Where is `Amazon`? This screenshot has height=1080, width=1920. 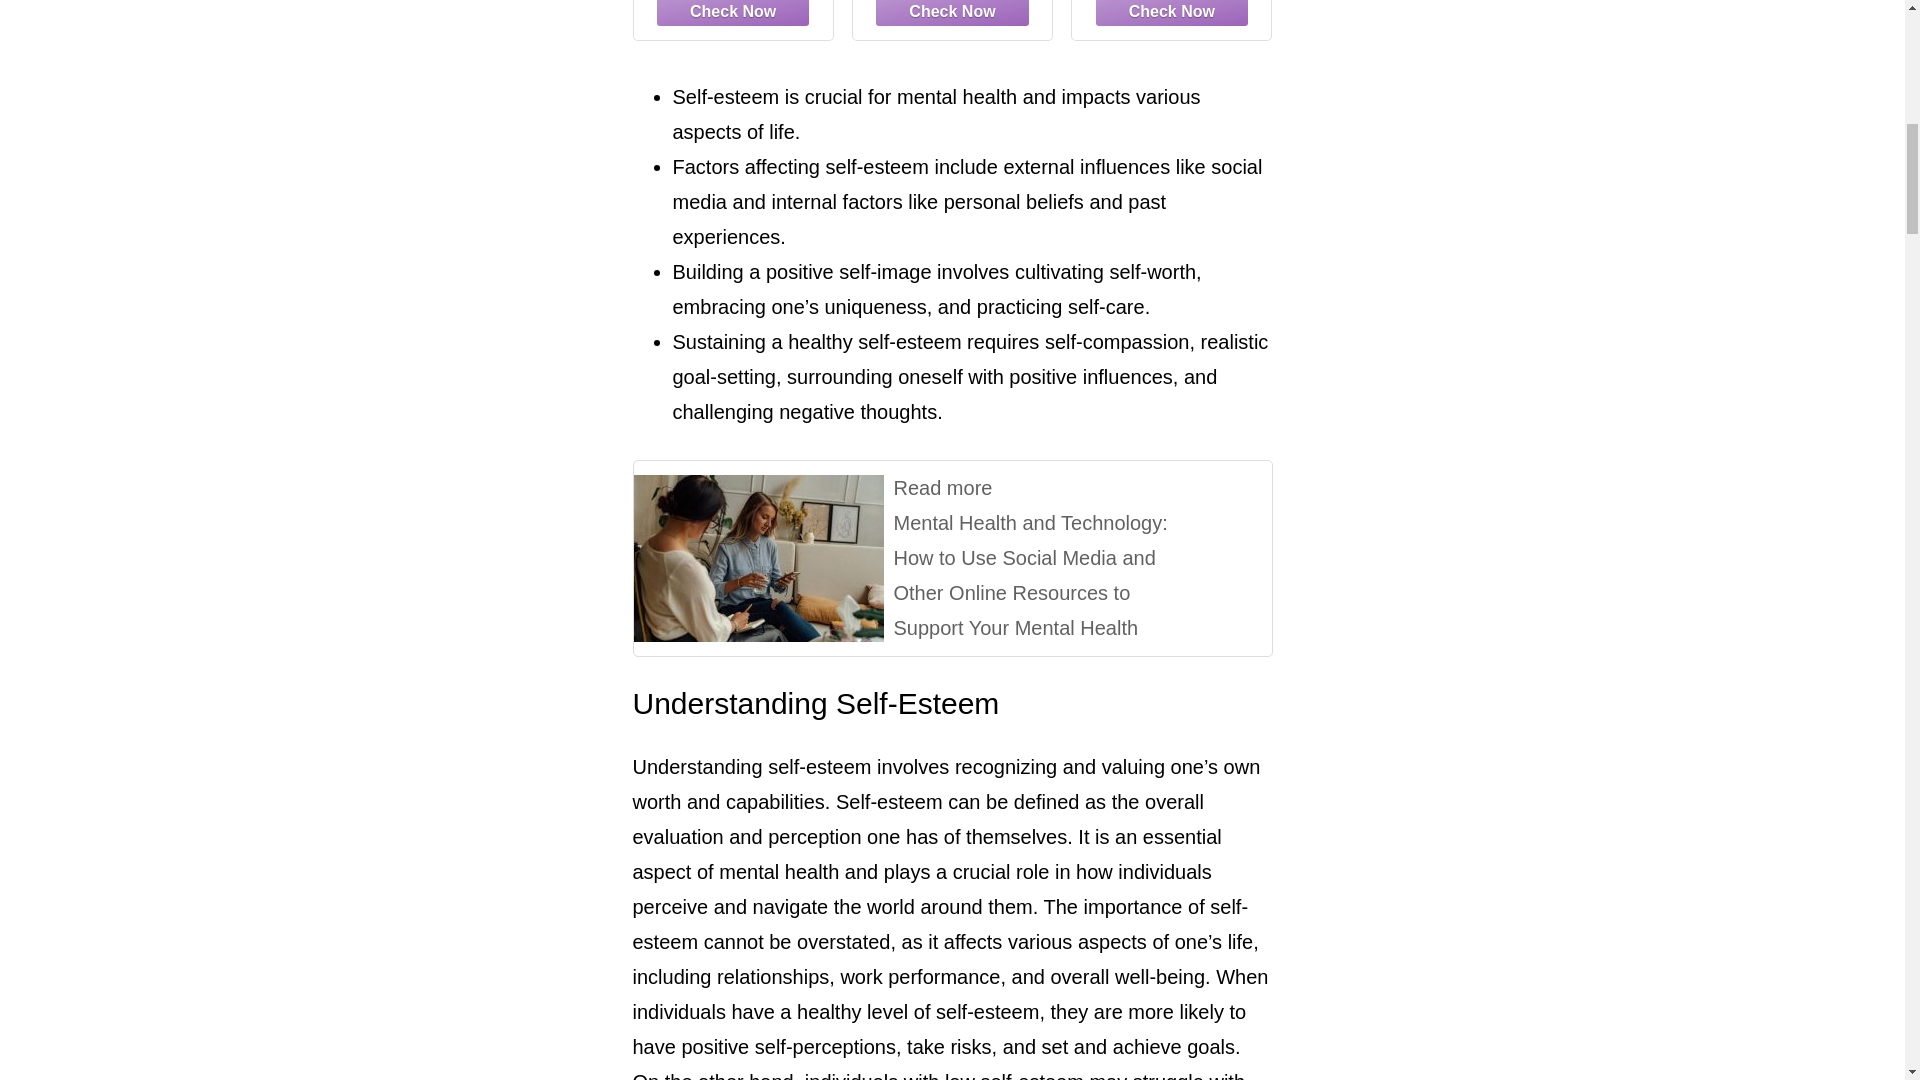
Amazon is located at coordinates (732, 15).